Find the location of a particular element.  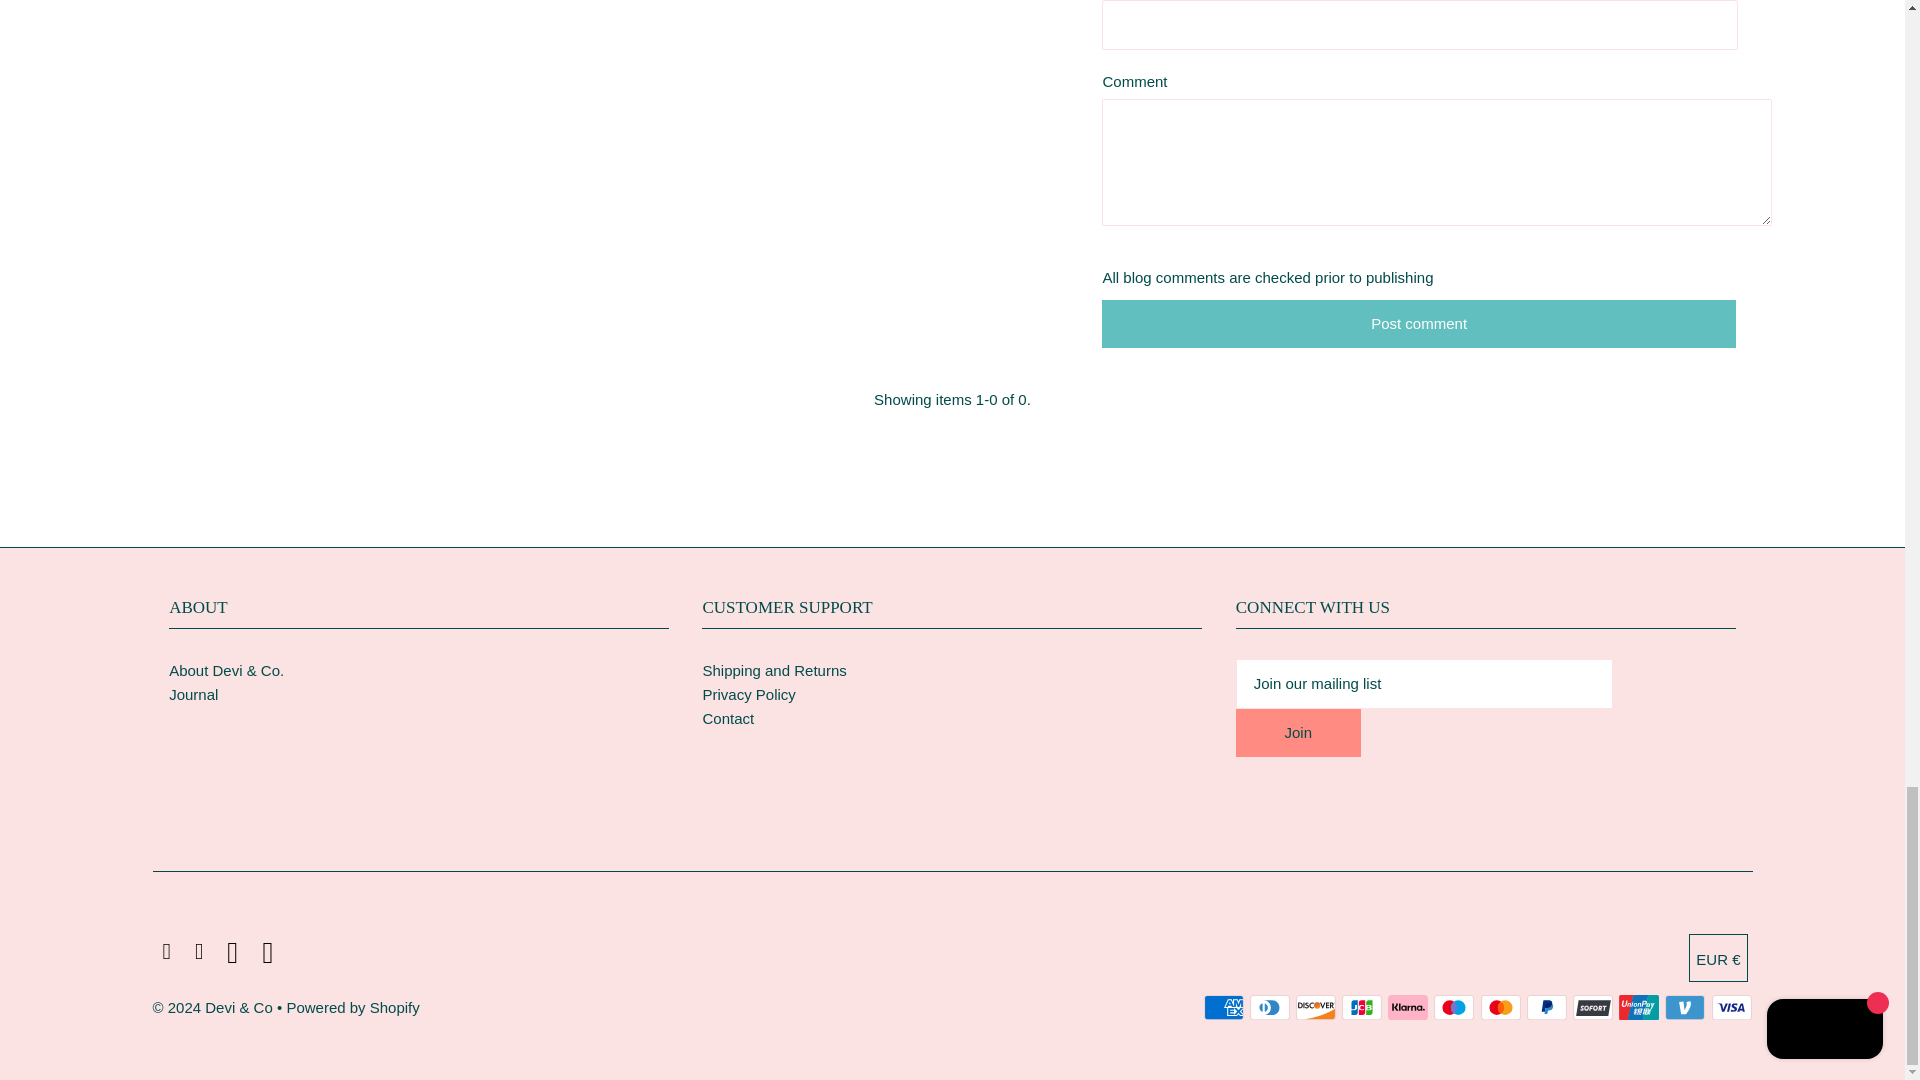

Mastercard is located at coordinates (1500, 1007).